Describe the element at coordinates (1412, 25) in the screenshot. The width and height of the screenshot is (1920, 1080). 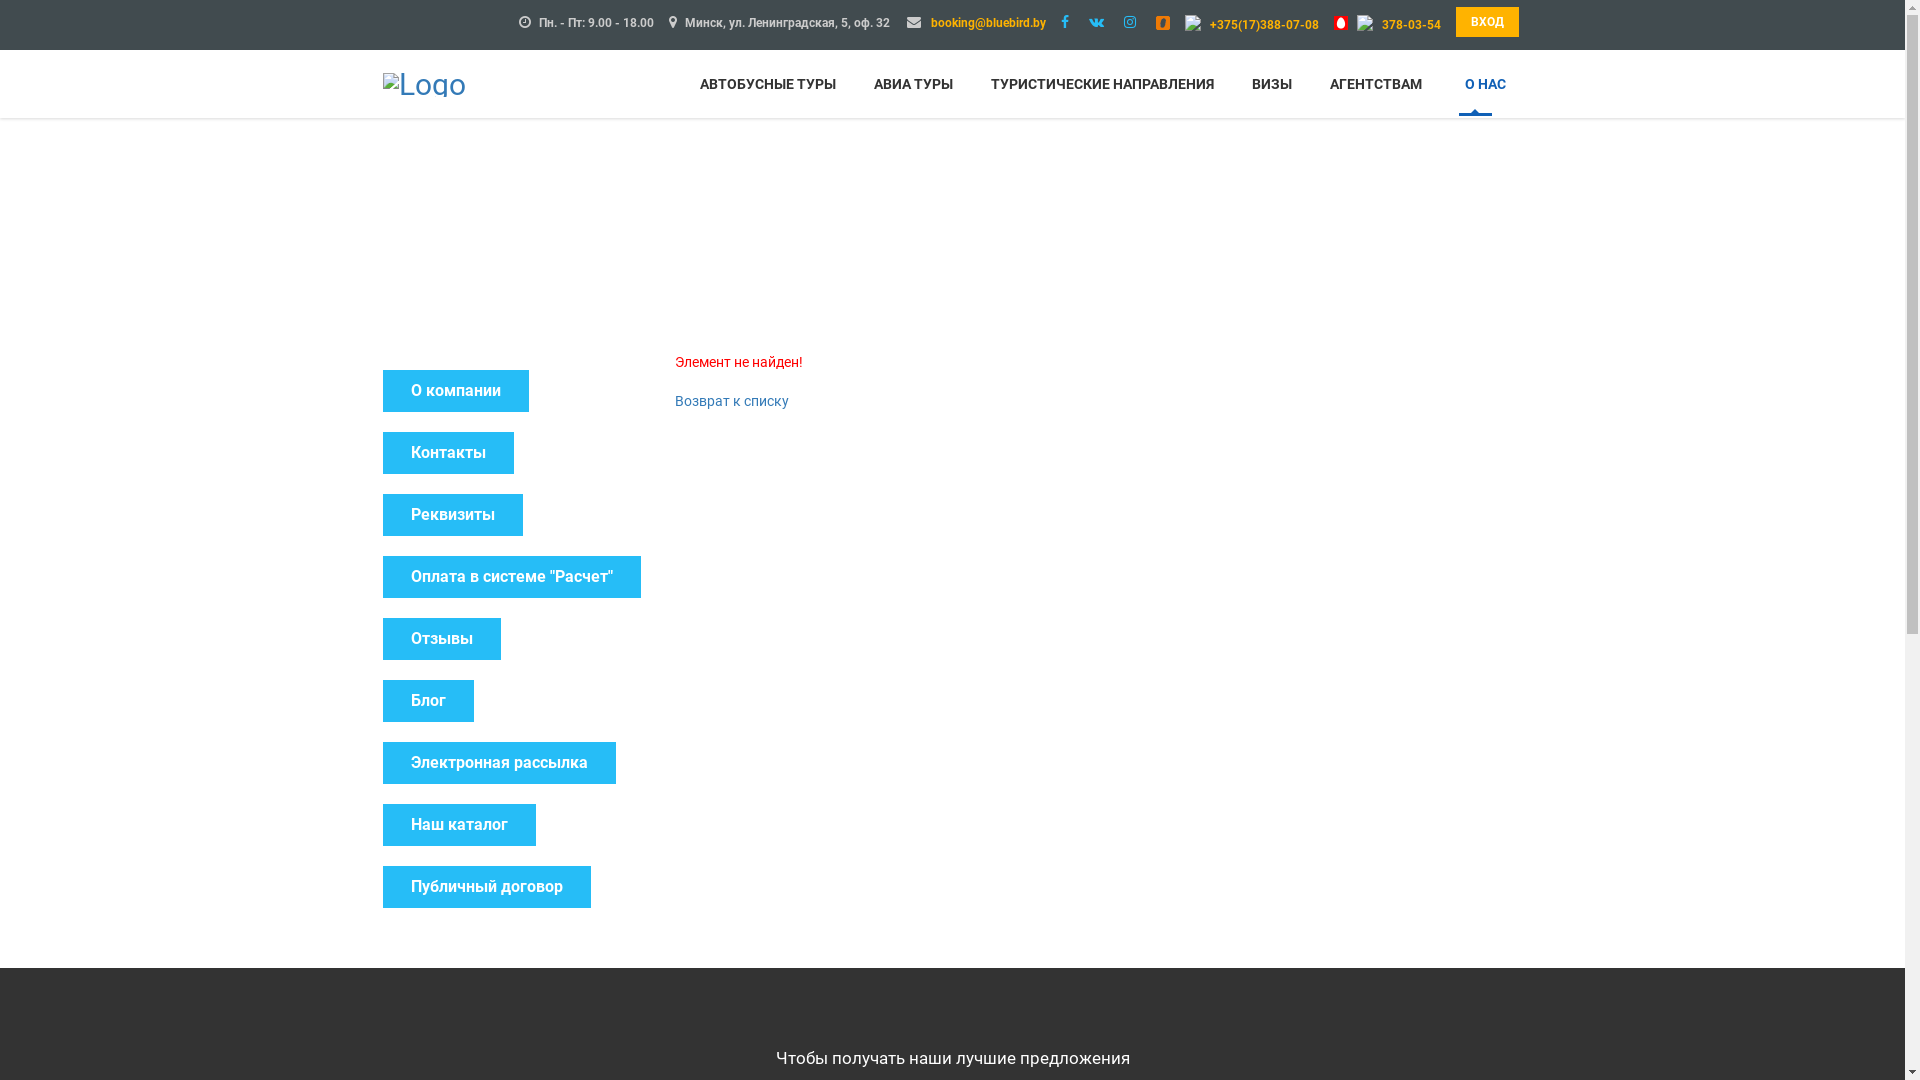
I see `378-03-54` at that location.